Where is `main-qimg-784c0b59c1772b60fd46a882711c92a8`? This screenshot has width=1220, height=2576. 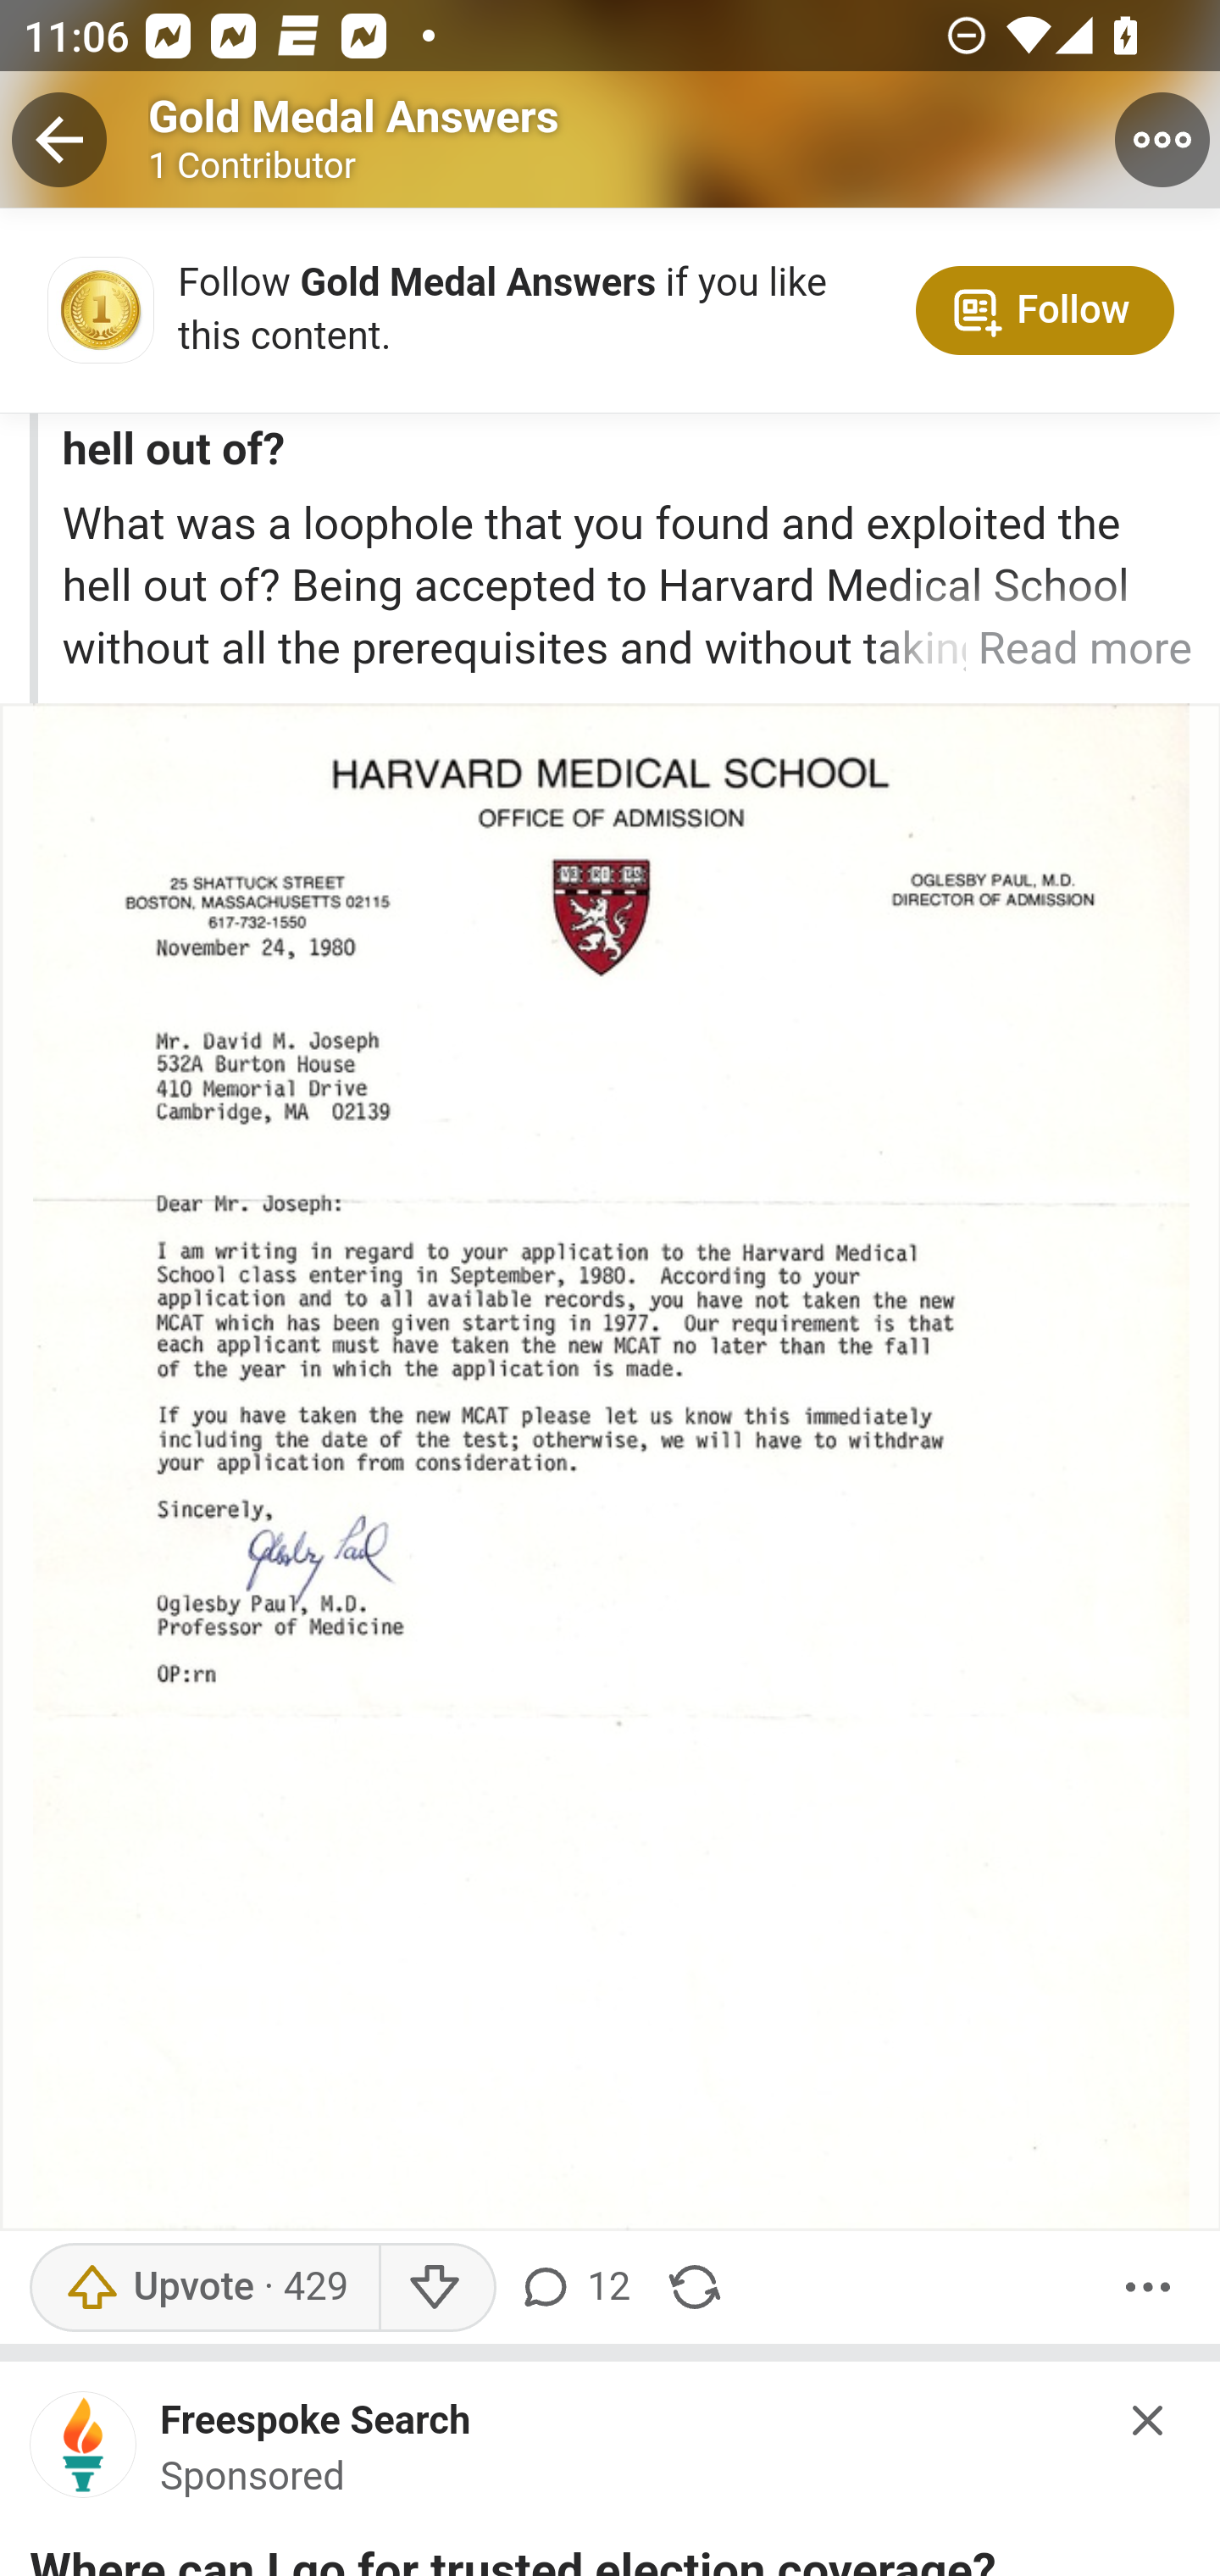
main-qimg-784c0b59c1772b60fd46a882711c92a8 is located at coordinates (84, 2454).